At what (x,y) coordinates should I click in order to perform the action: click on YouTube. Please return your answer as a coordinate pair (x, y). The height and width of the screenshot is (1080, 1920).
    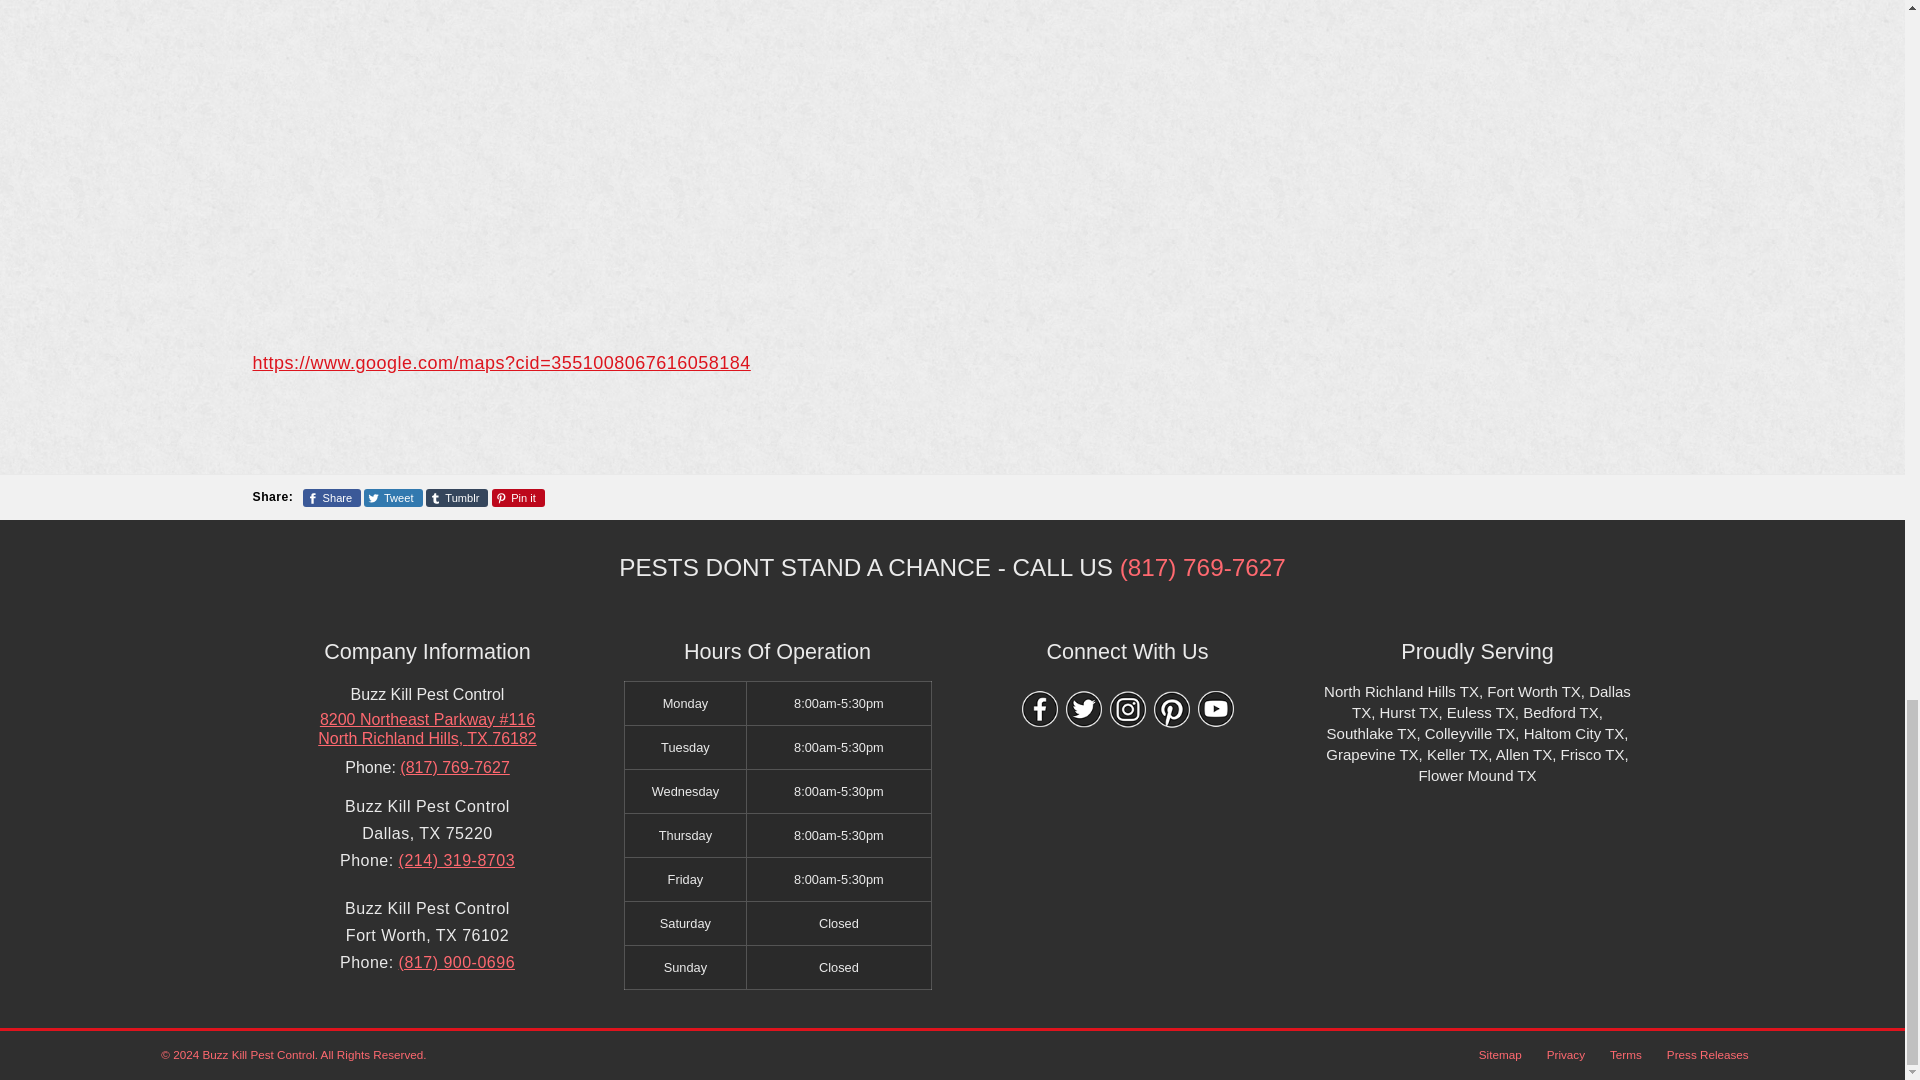
    Looking at the image, I should click on (1216, 709).